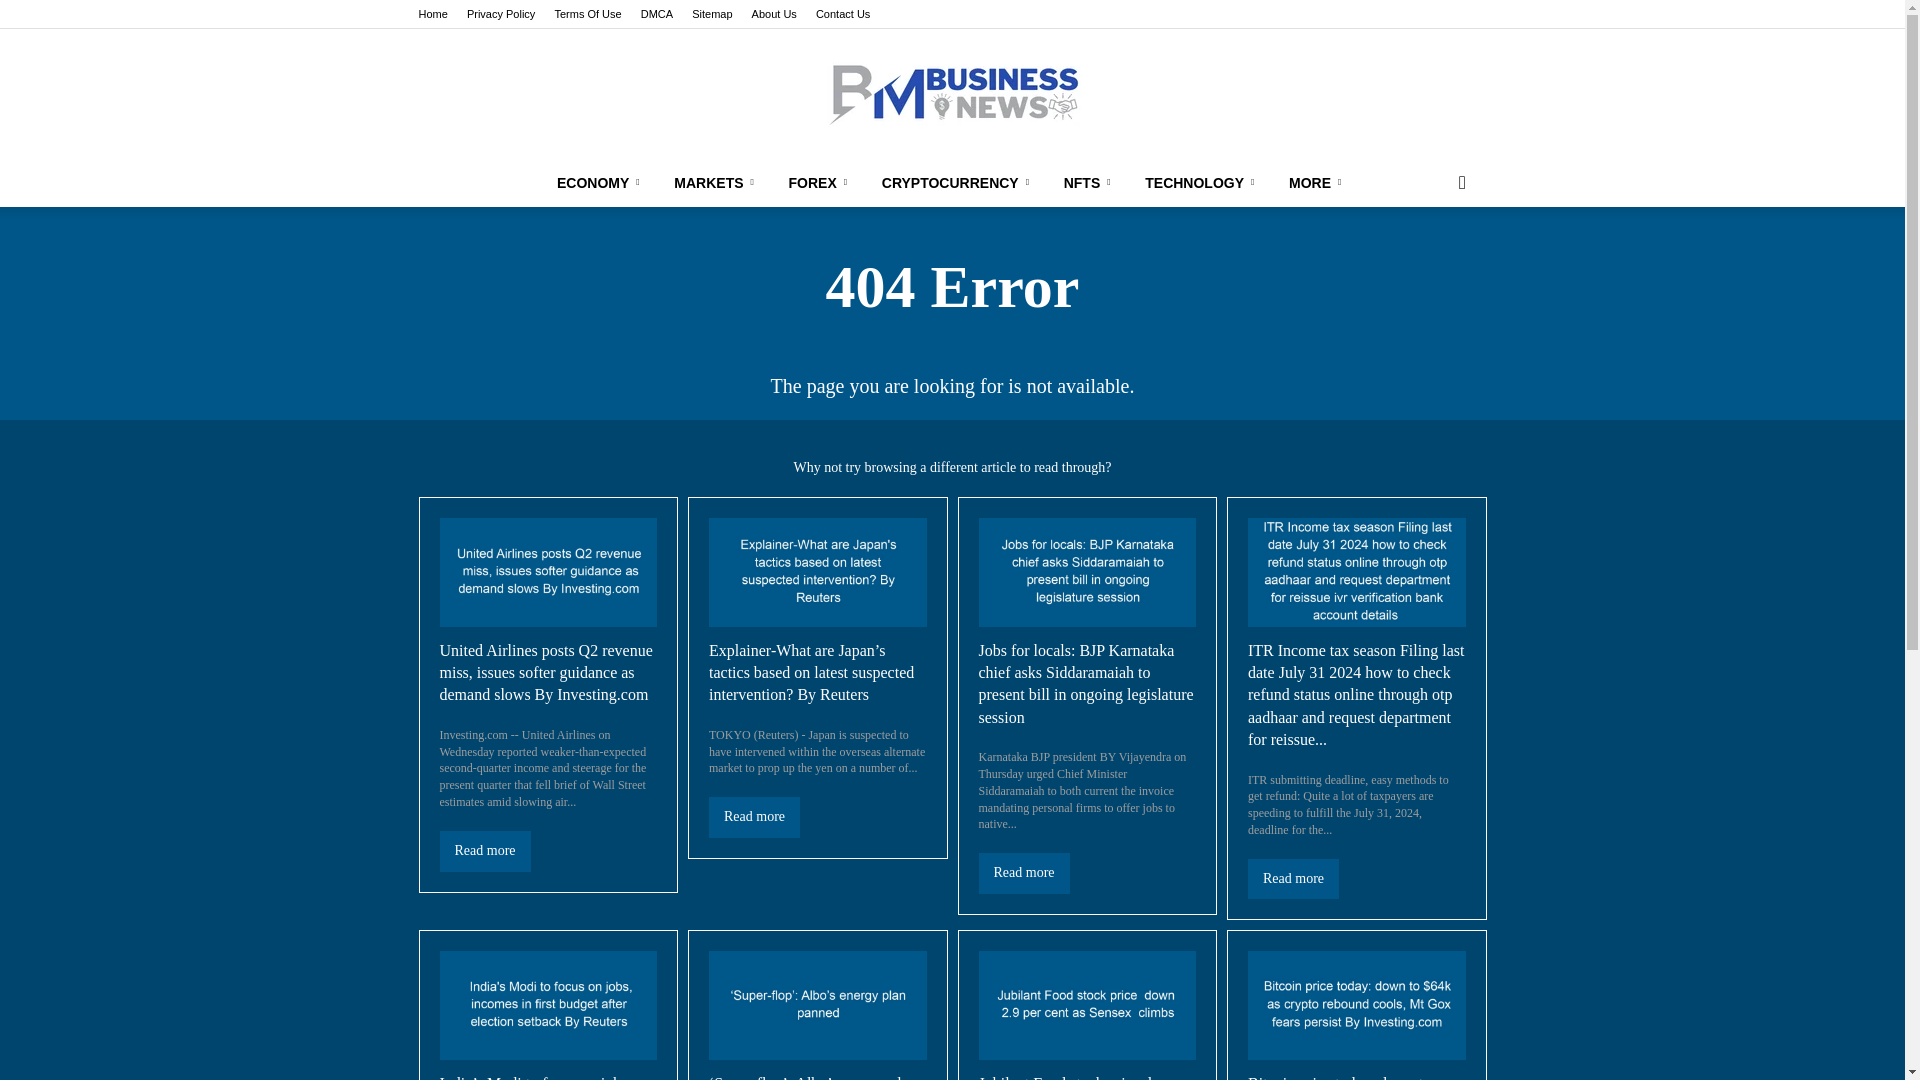  Describe the element at coordinates (587, 14) in the screenshot. I see `Terms Of Use` at that location.